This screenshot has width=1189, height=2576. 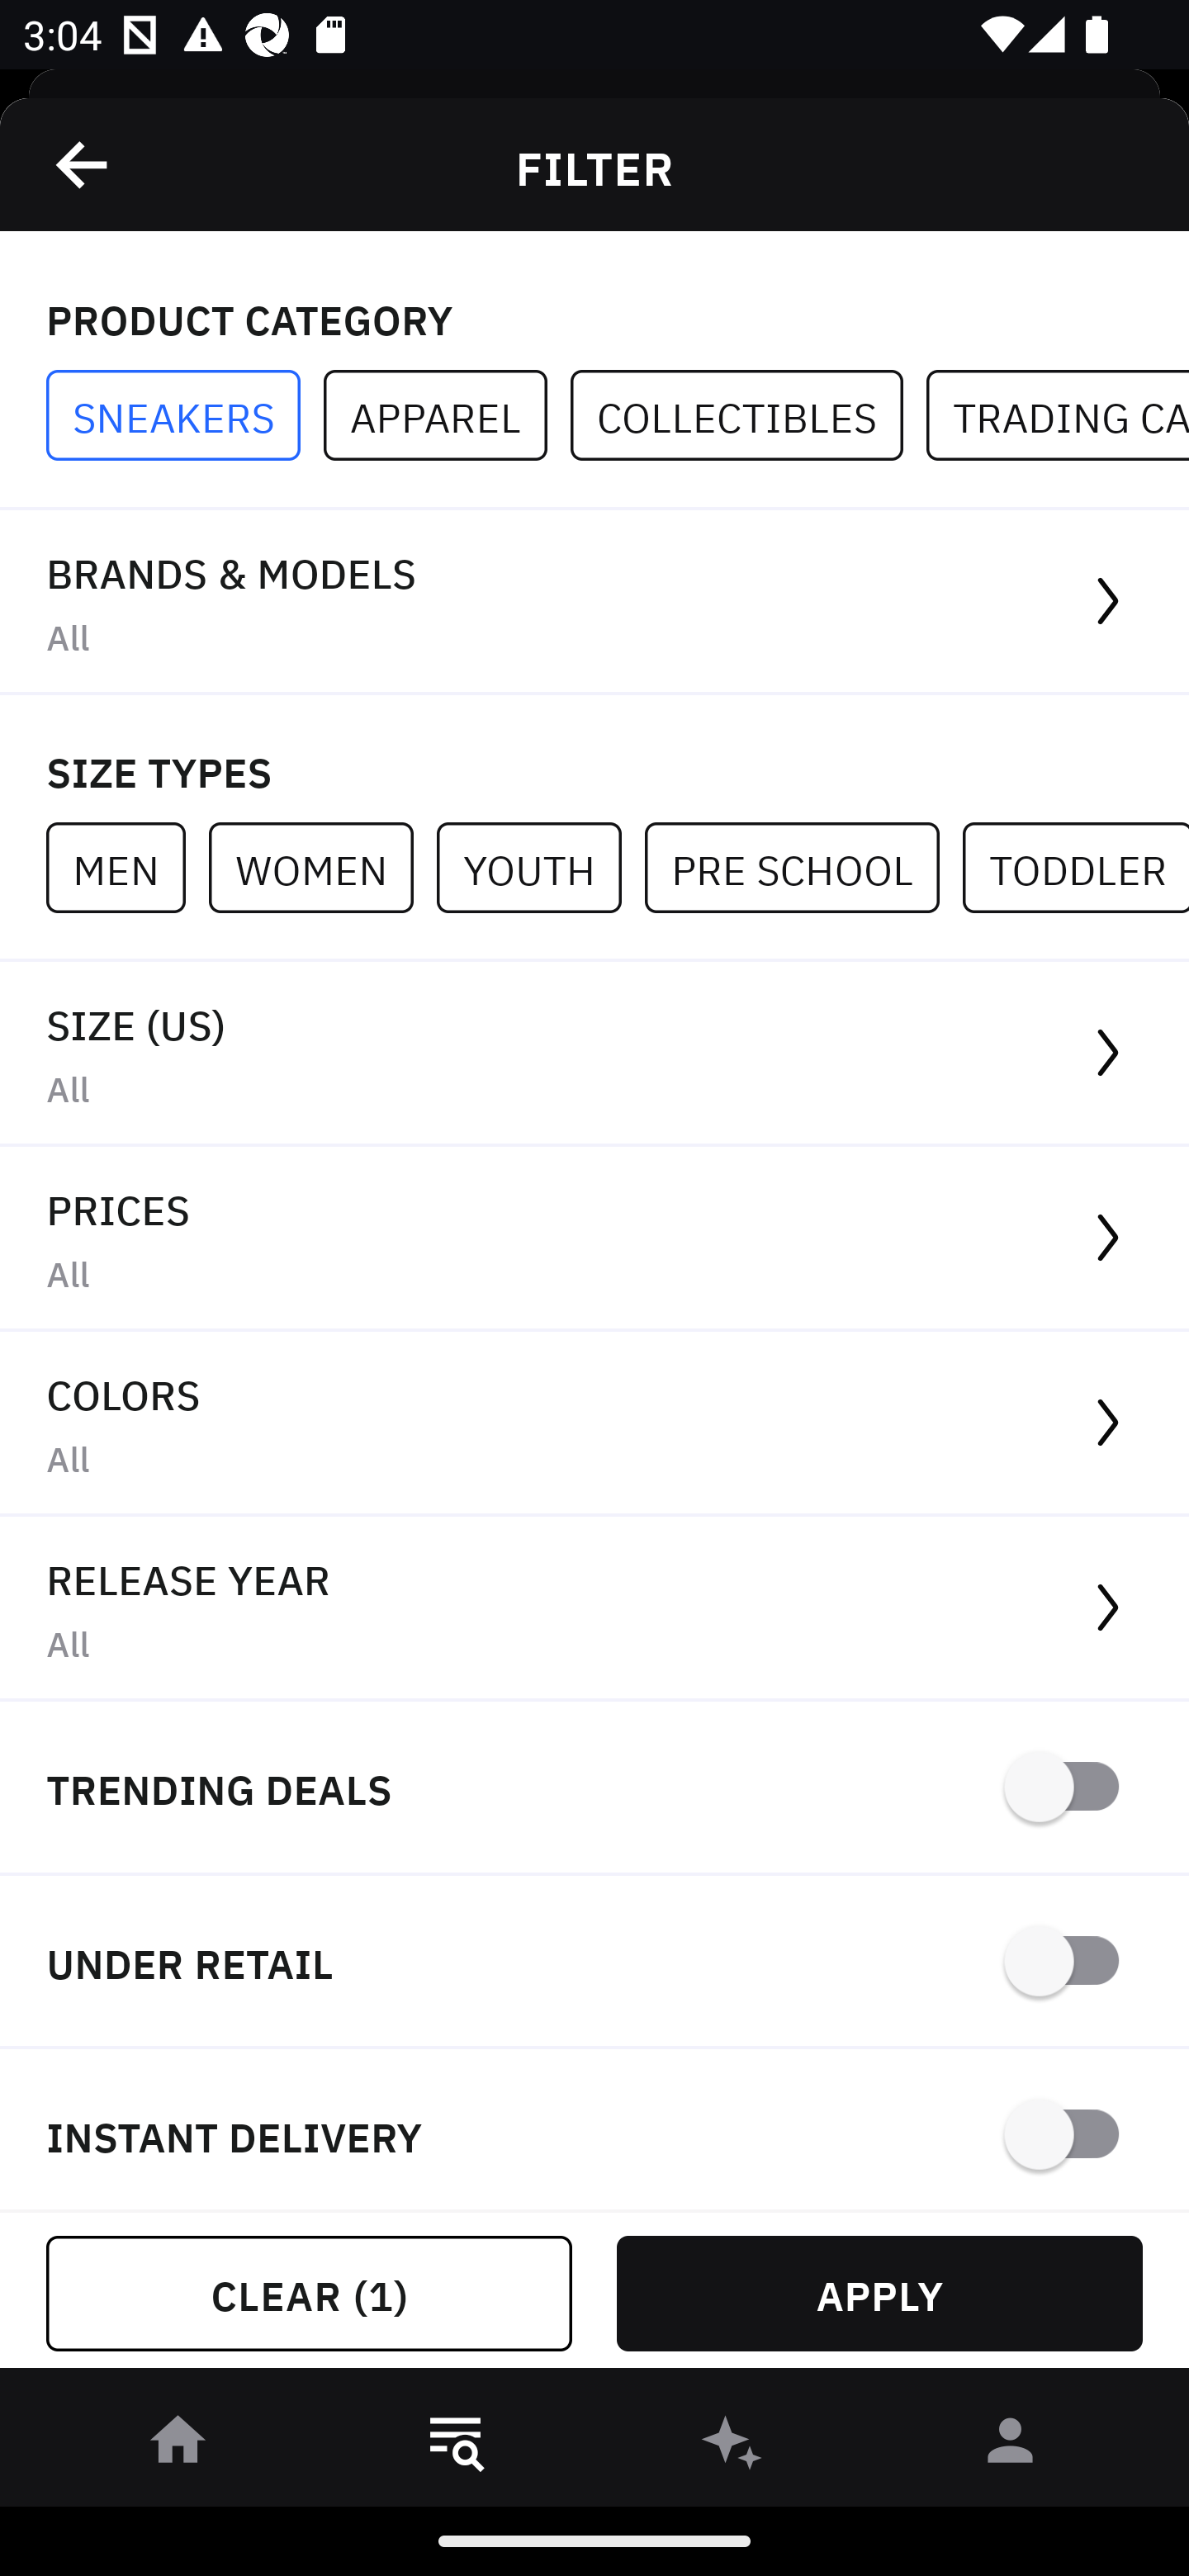 I want to click on APPLY, so click(x=879, y=2294).